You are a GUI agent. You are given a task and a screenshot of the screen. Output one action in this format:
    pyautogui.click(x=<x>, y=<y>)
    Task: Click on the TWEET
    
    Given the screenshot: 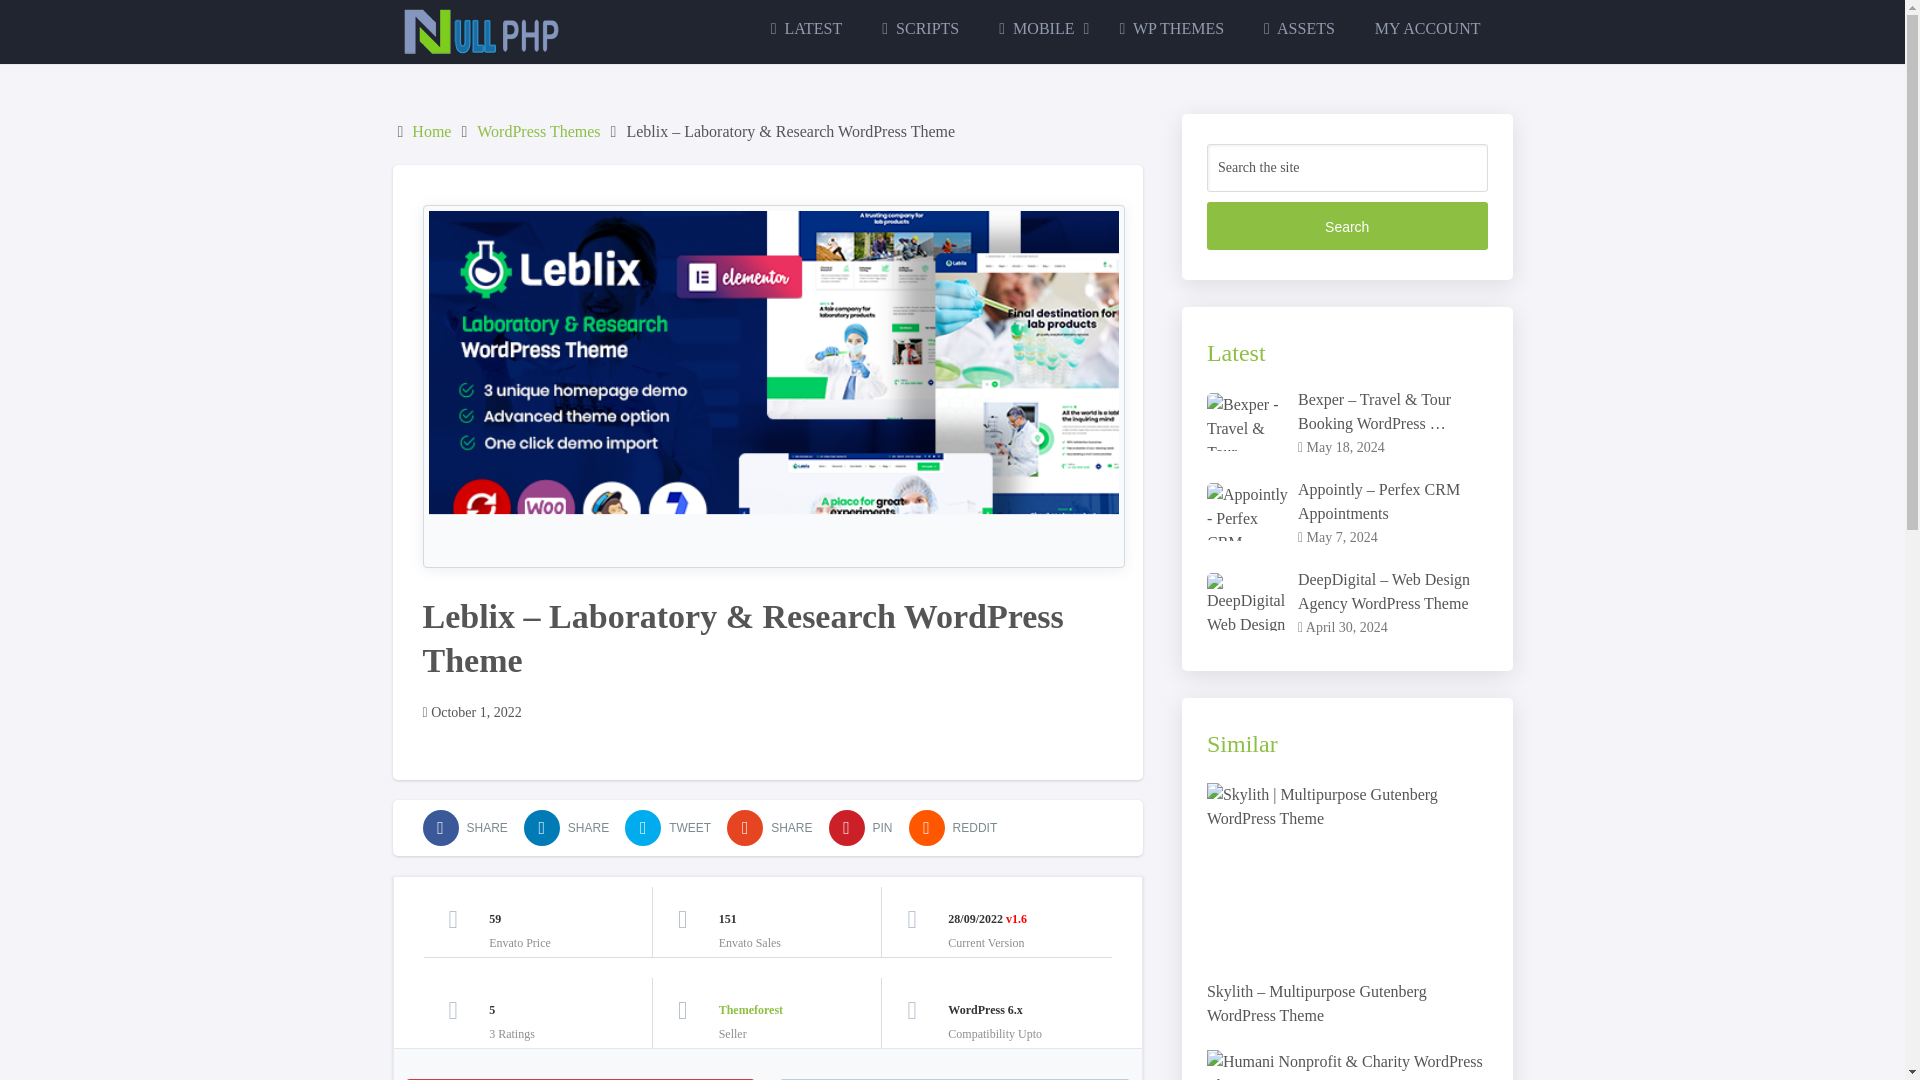 What is the action you would take?
    pyautogui.click(x=668, y=828)
    